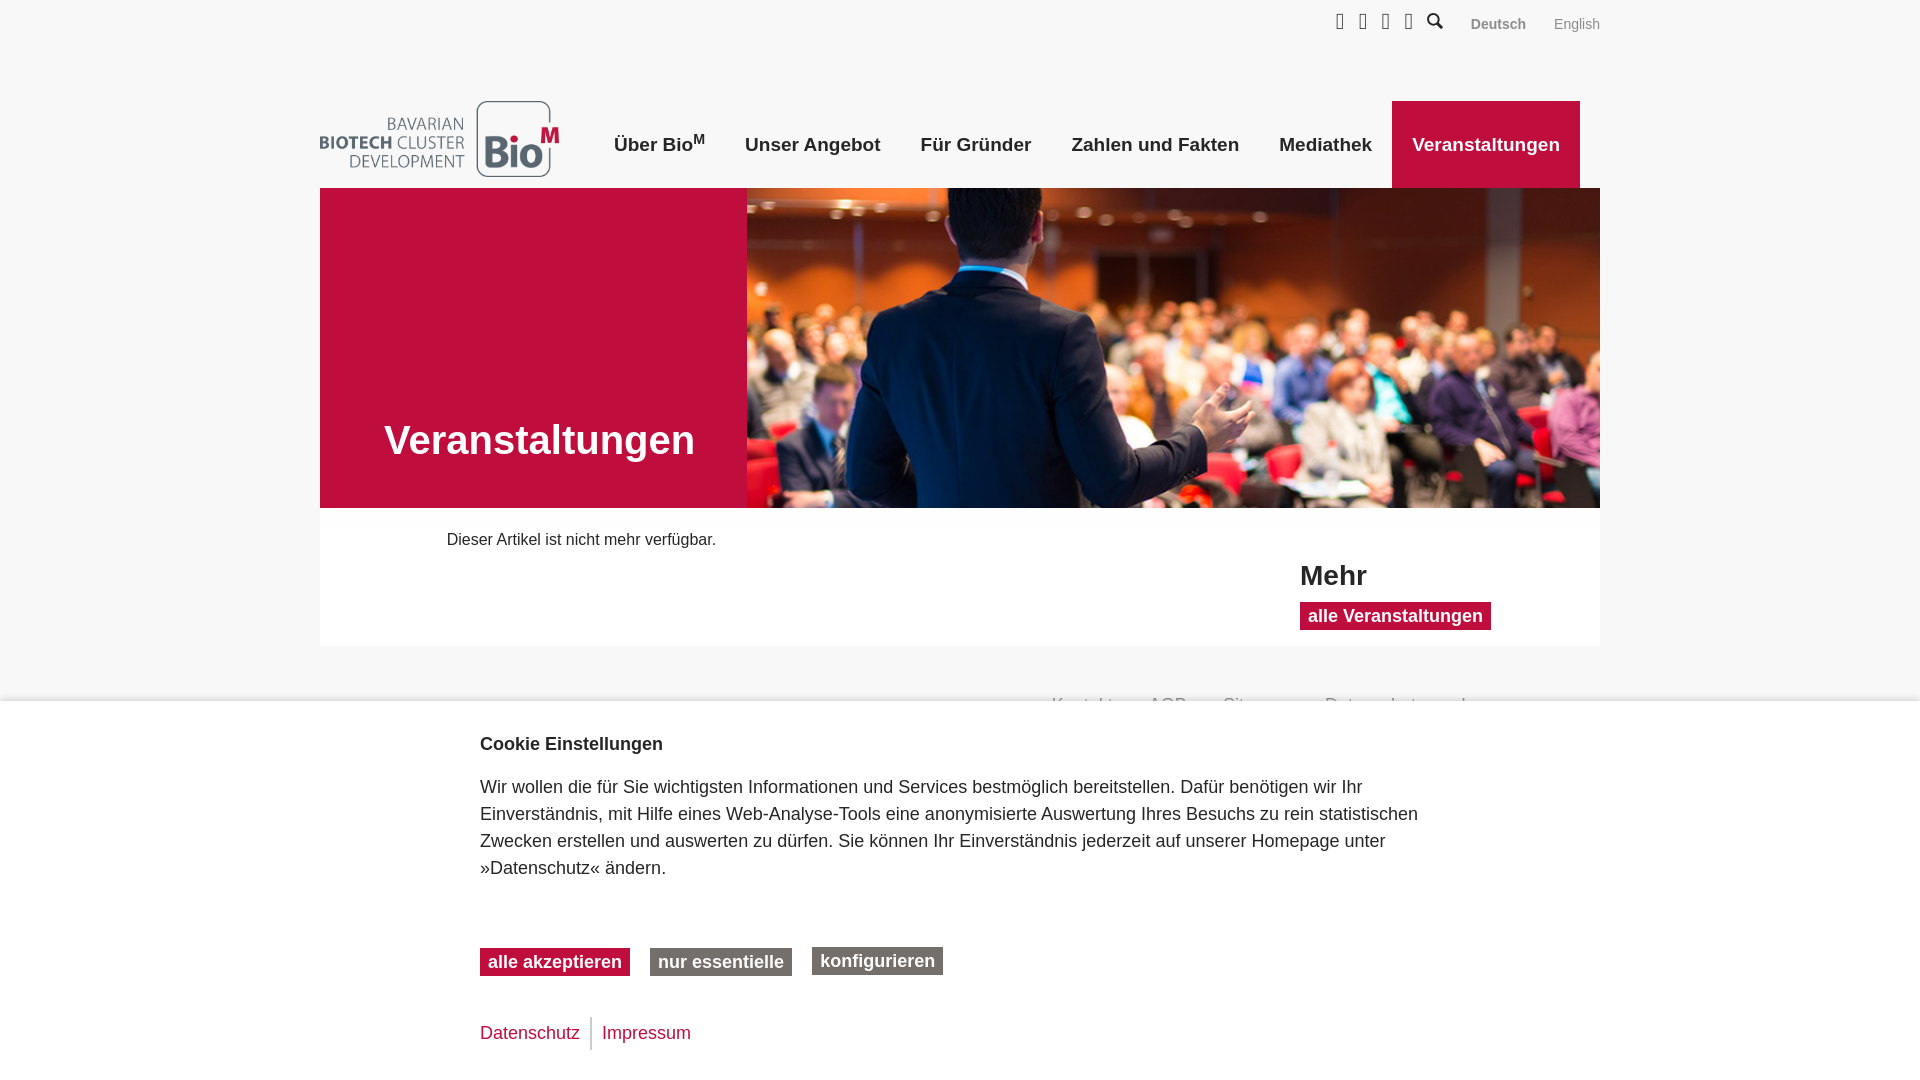 This screenshot has height=1080, width=1920. What do you see at coordinates (1248, 3) in the screenshot?
I see `Suchen` at bounding box center [1248, 3].